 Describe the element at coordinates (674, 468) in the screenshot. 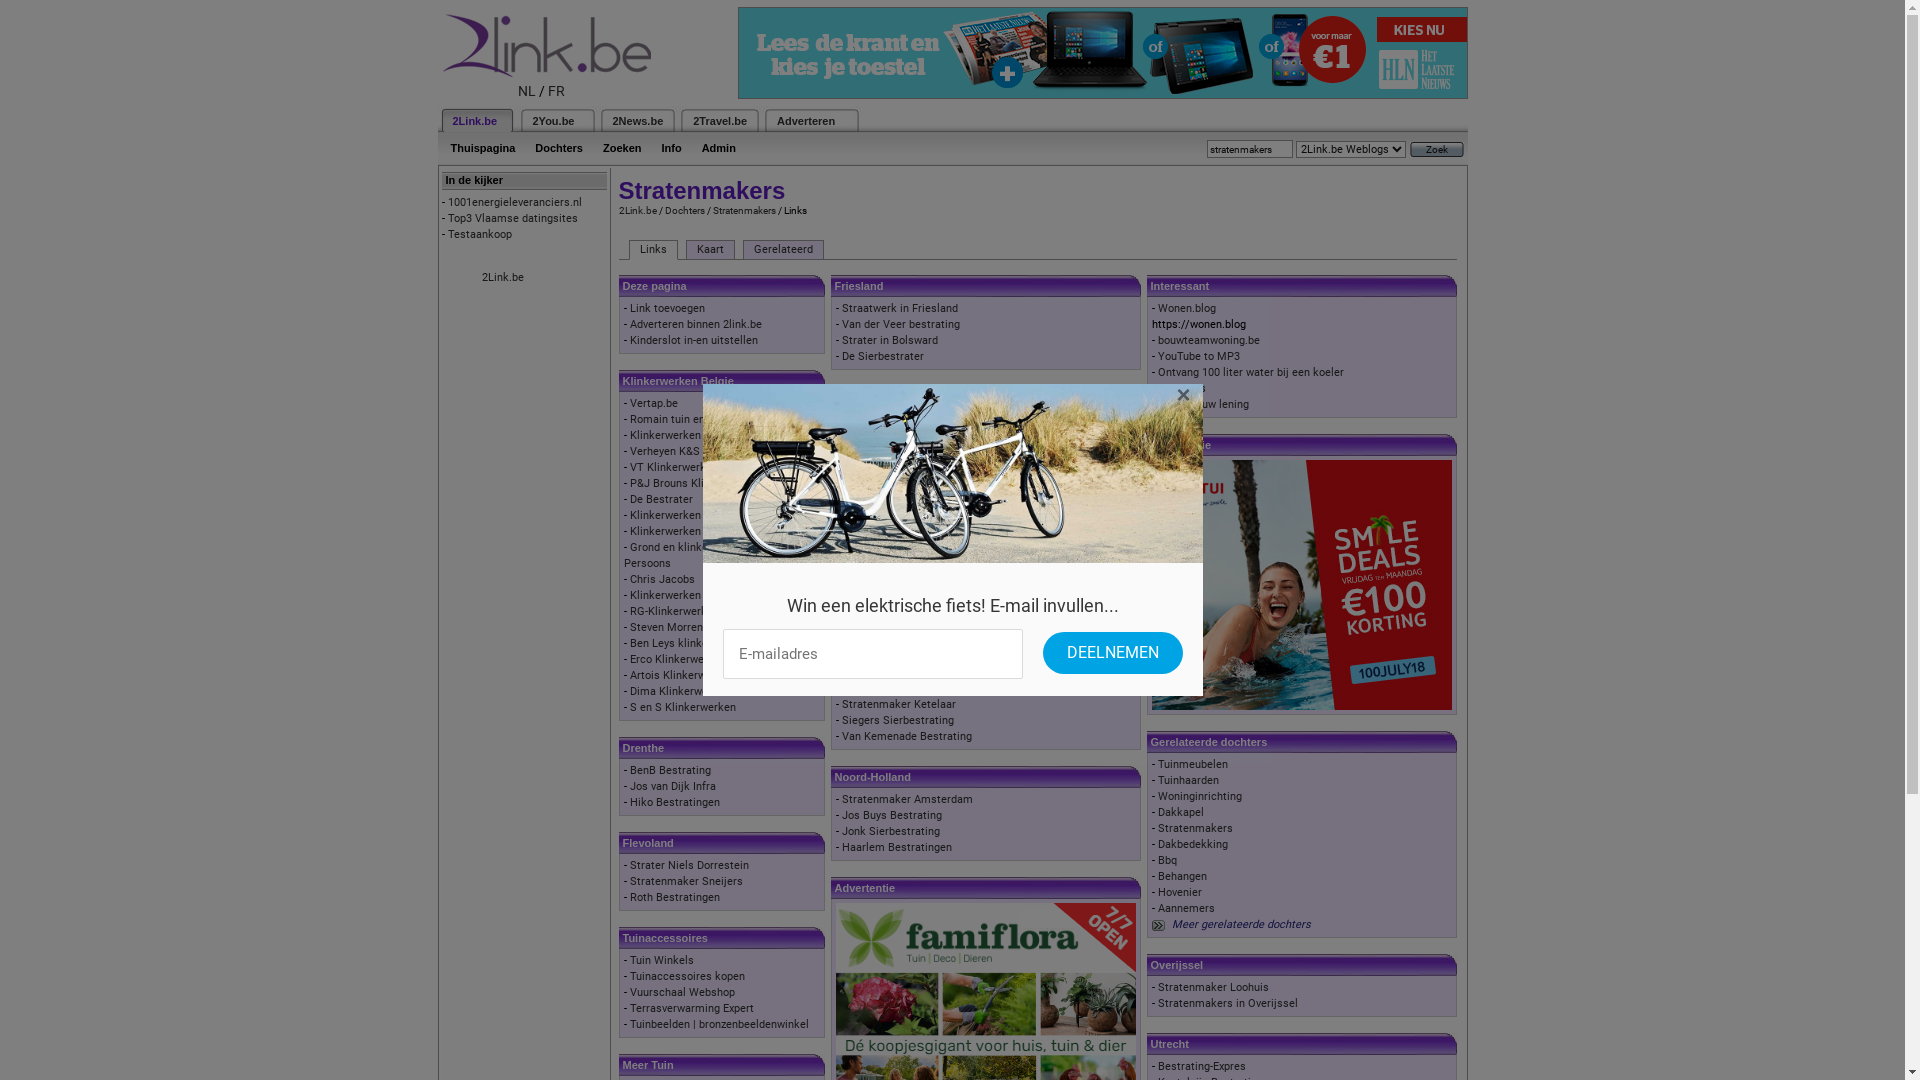

I see `VT Klinkerwerken` at that location.